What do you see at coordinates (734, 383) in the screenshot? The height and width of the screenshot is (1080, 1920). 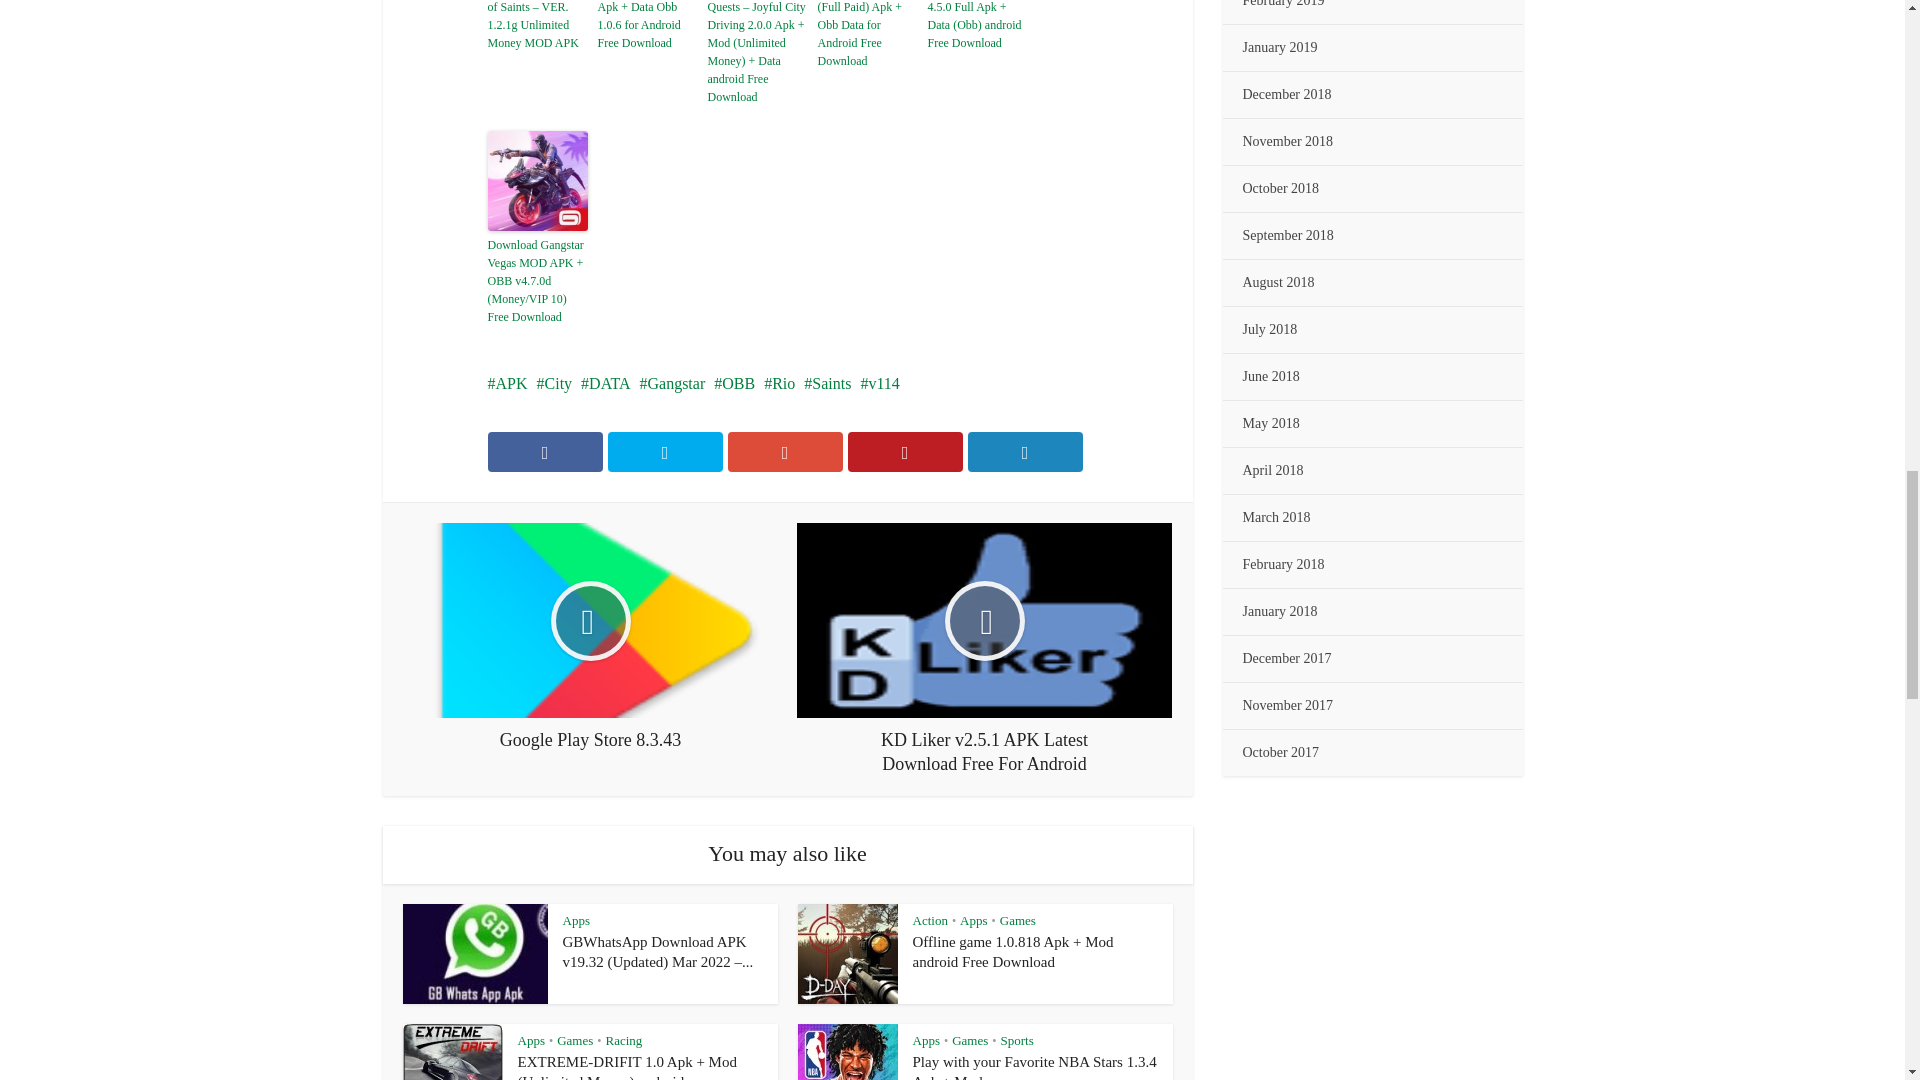 I see `OBB` at bounding box center [734, 383].